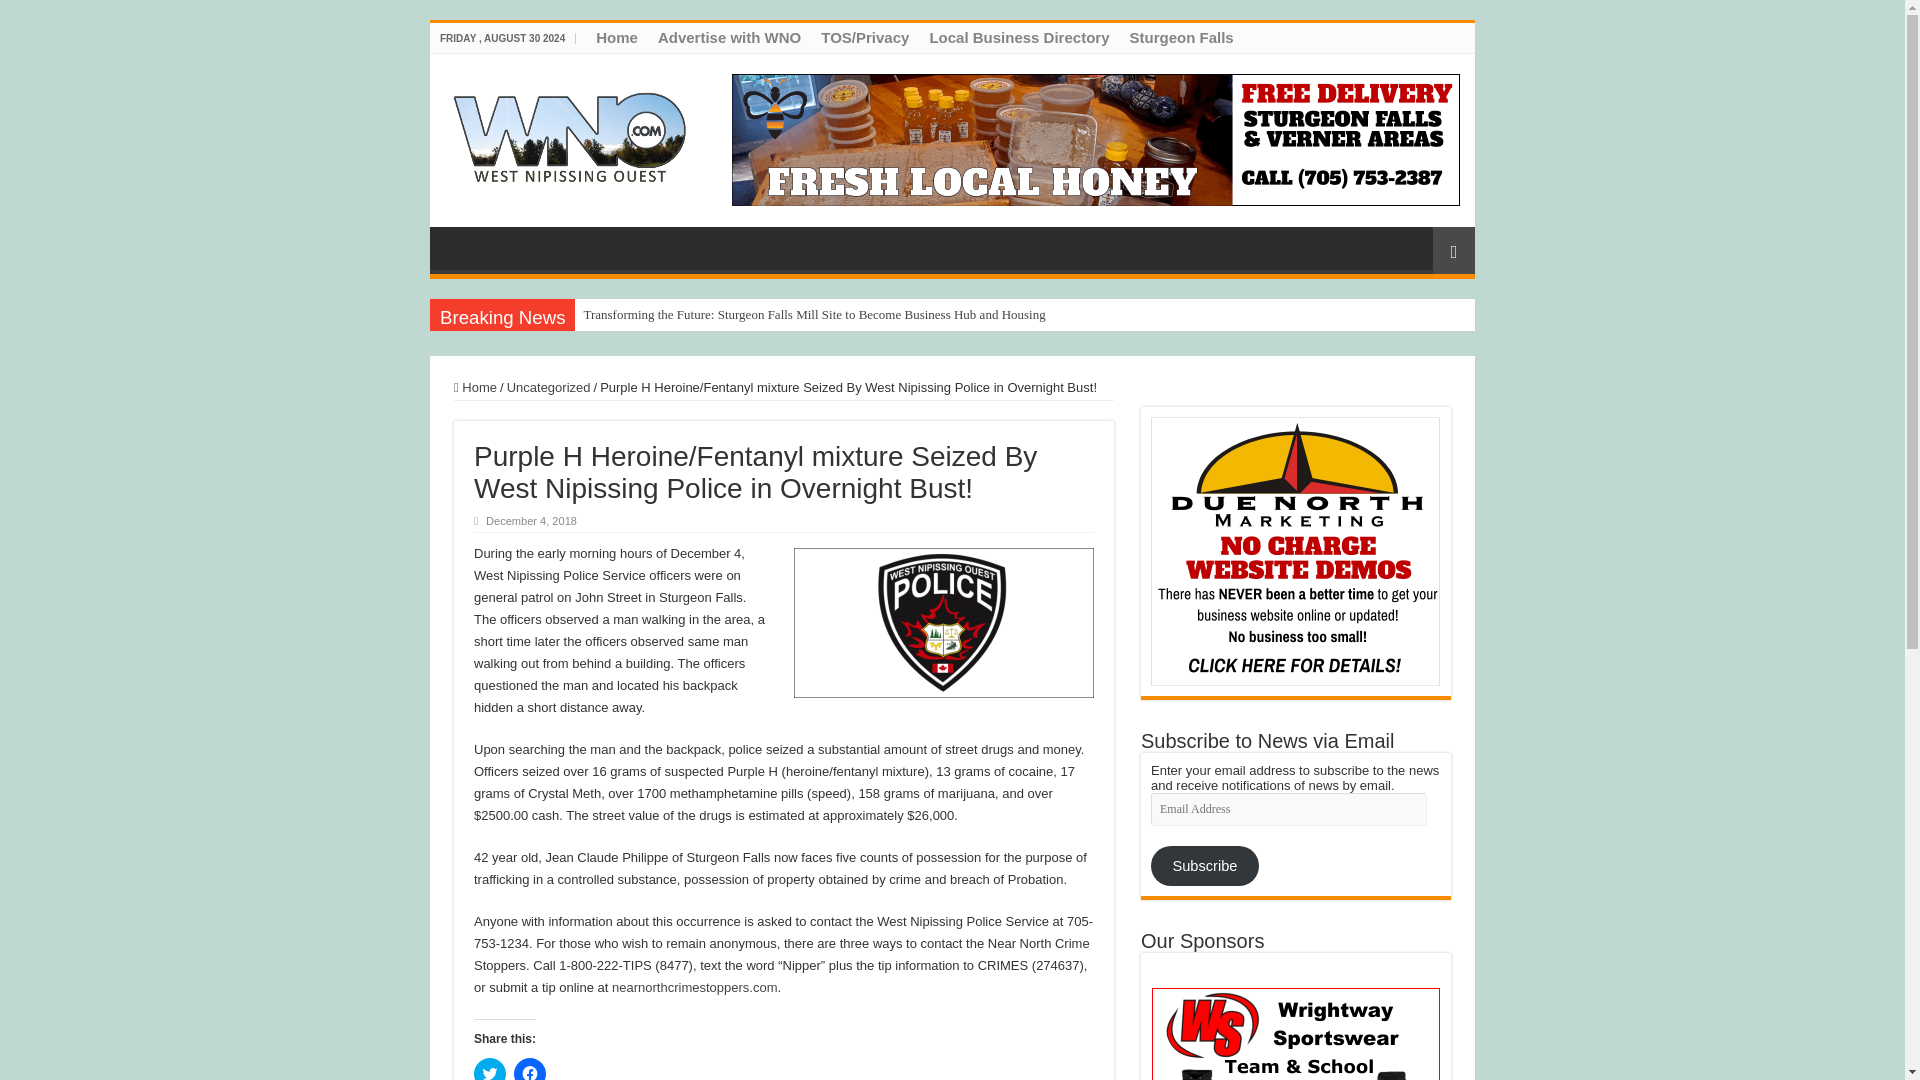 The height and width of the screenshot is (1080, 1920). I want to click on Sturgeon Falls, so click(1180, 37).